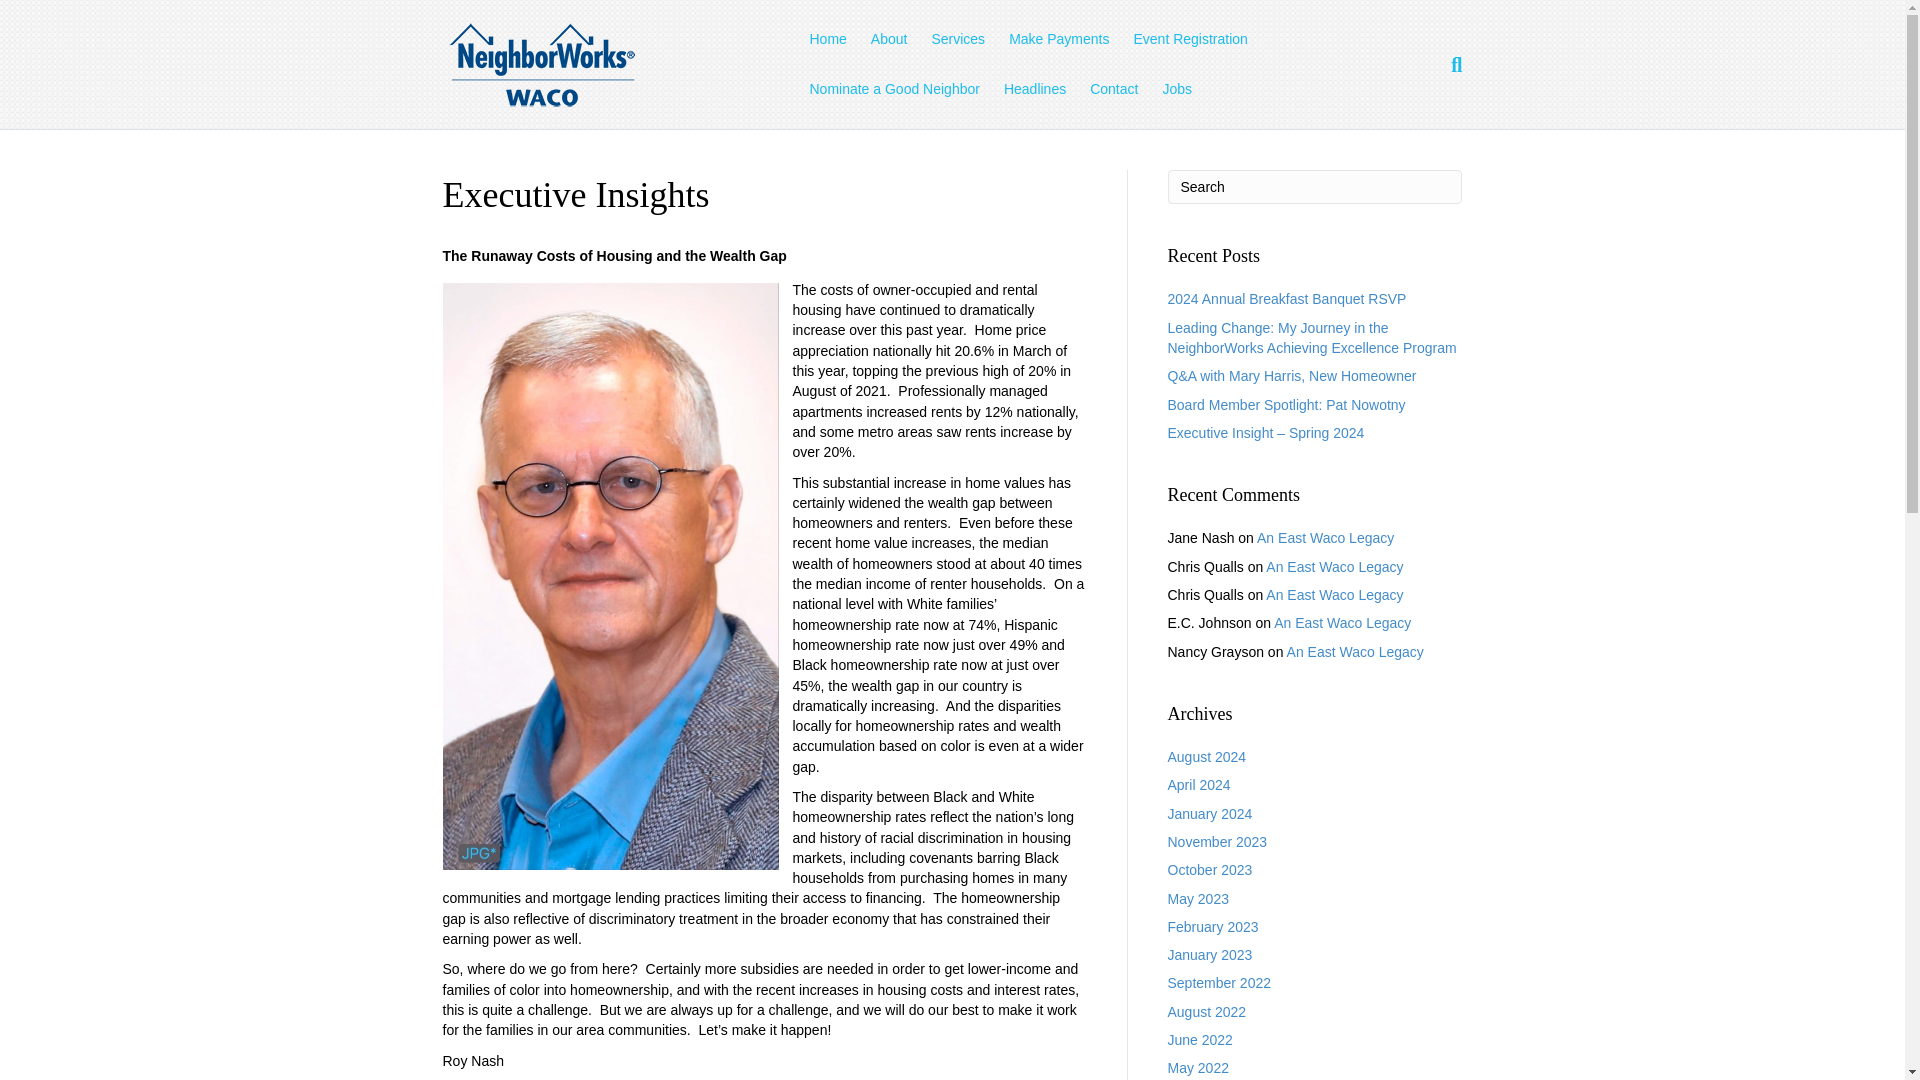  Describe the element at coordinates (893, 89) in the screenshot. I see `Nominate a Good Neighbor` at that location.